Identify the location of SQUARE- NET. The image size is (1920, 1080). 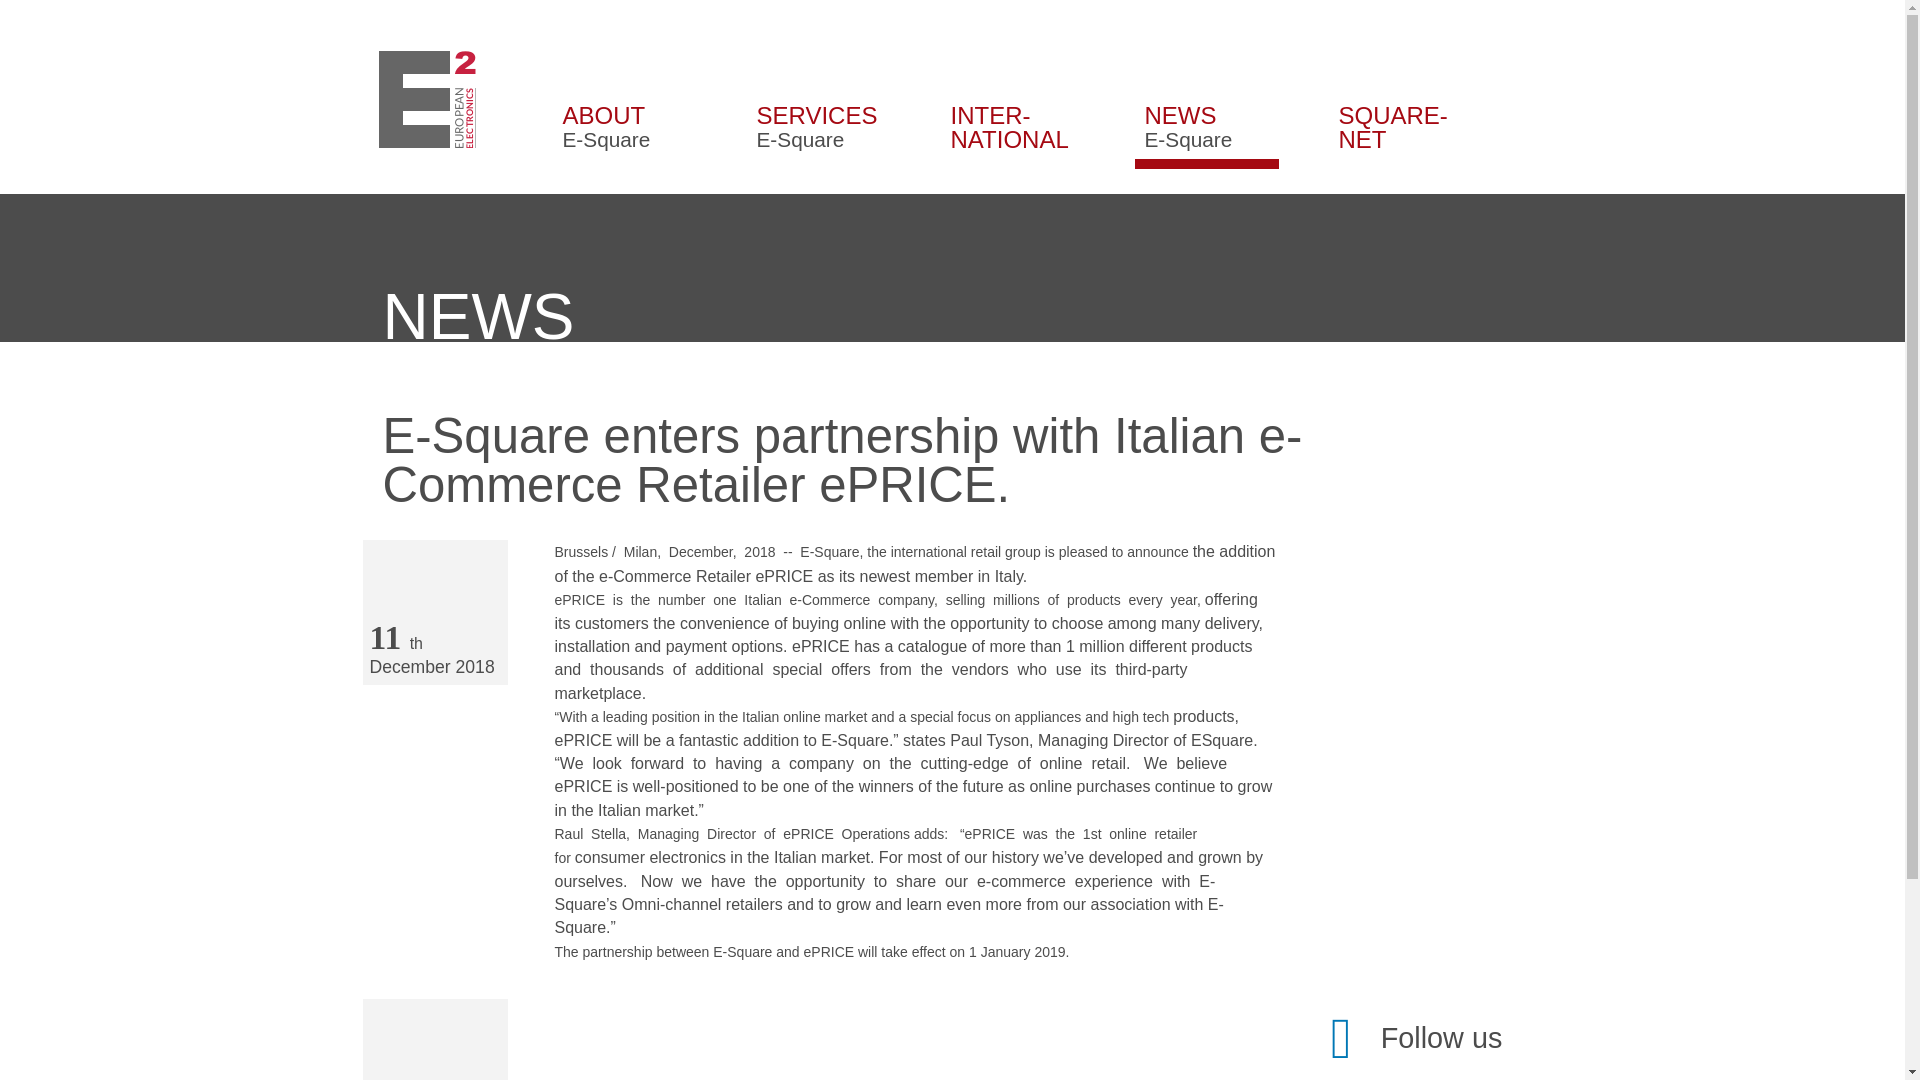
(624, 98).